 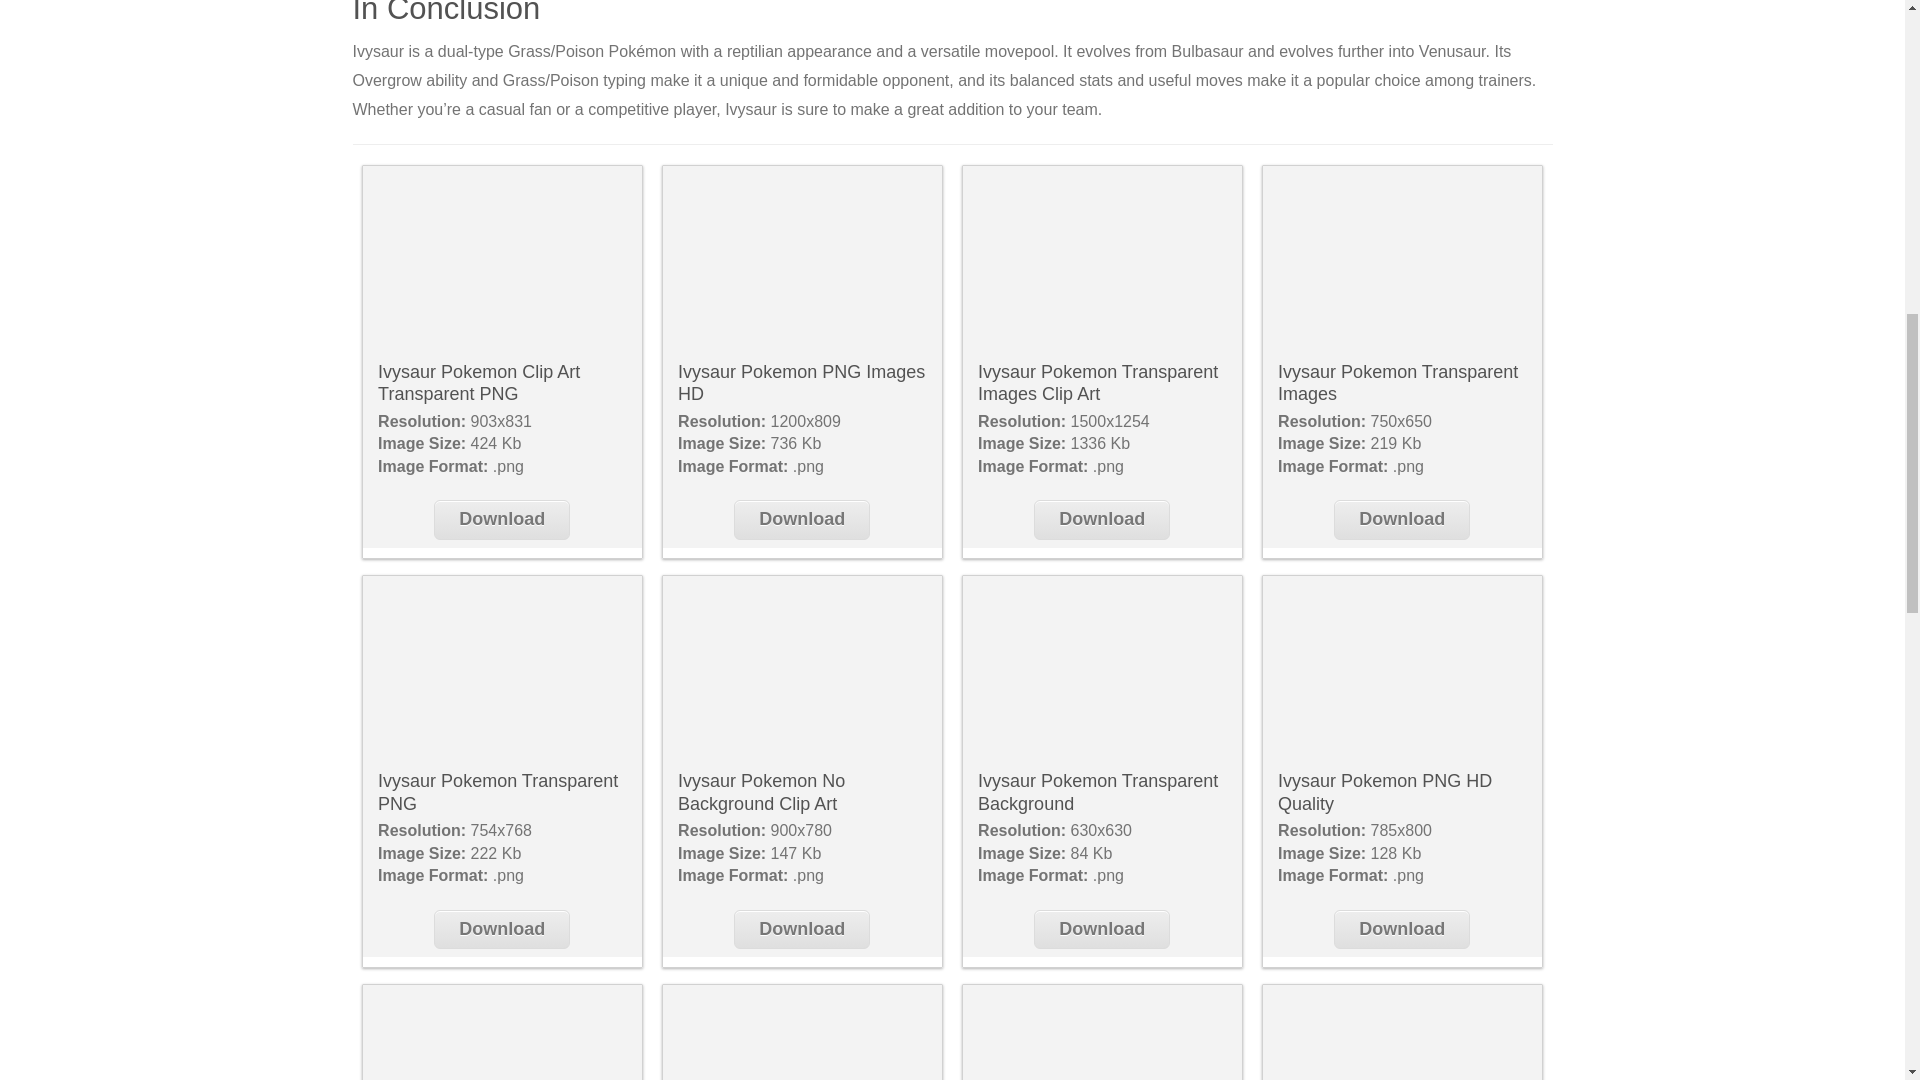 I want to click on Download, so click(x=502, y=519).